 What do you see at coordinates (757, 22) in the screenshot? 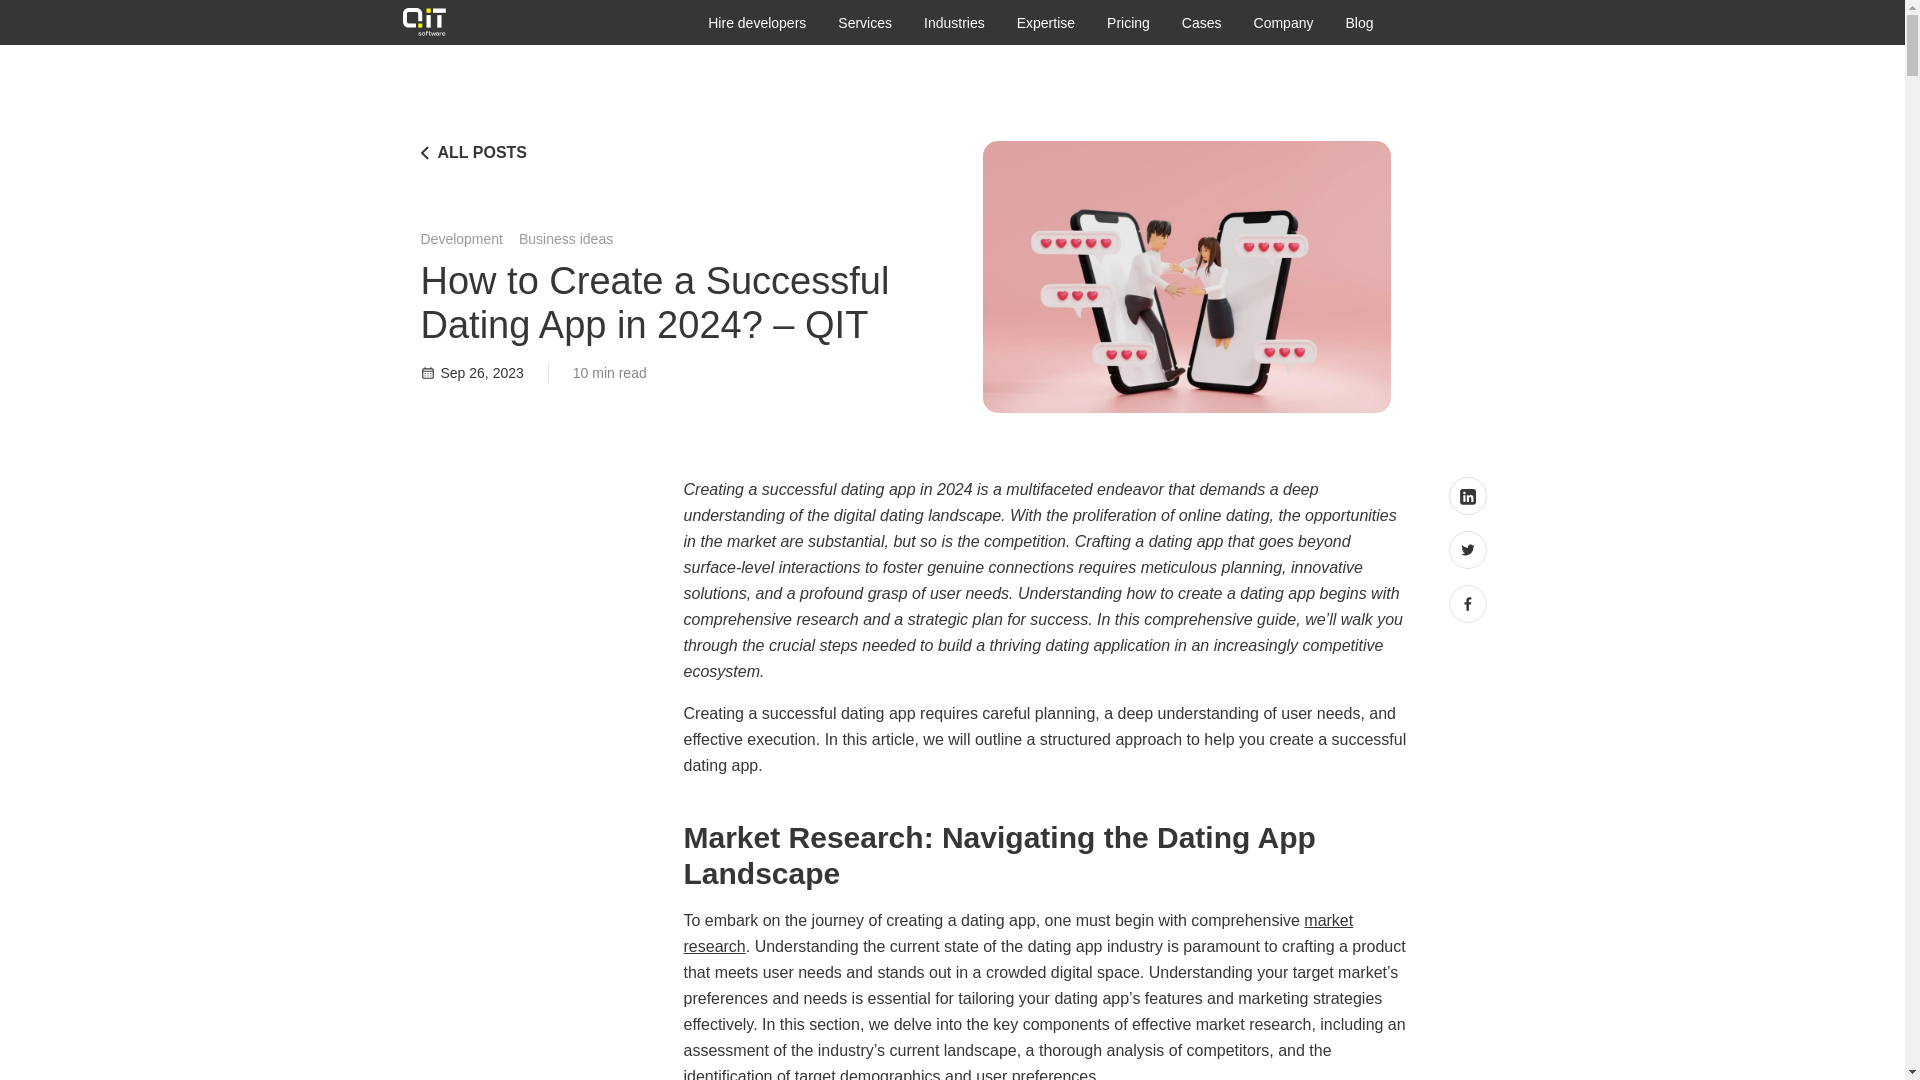
I see `Hire developers` at bounding box center [757, 22].